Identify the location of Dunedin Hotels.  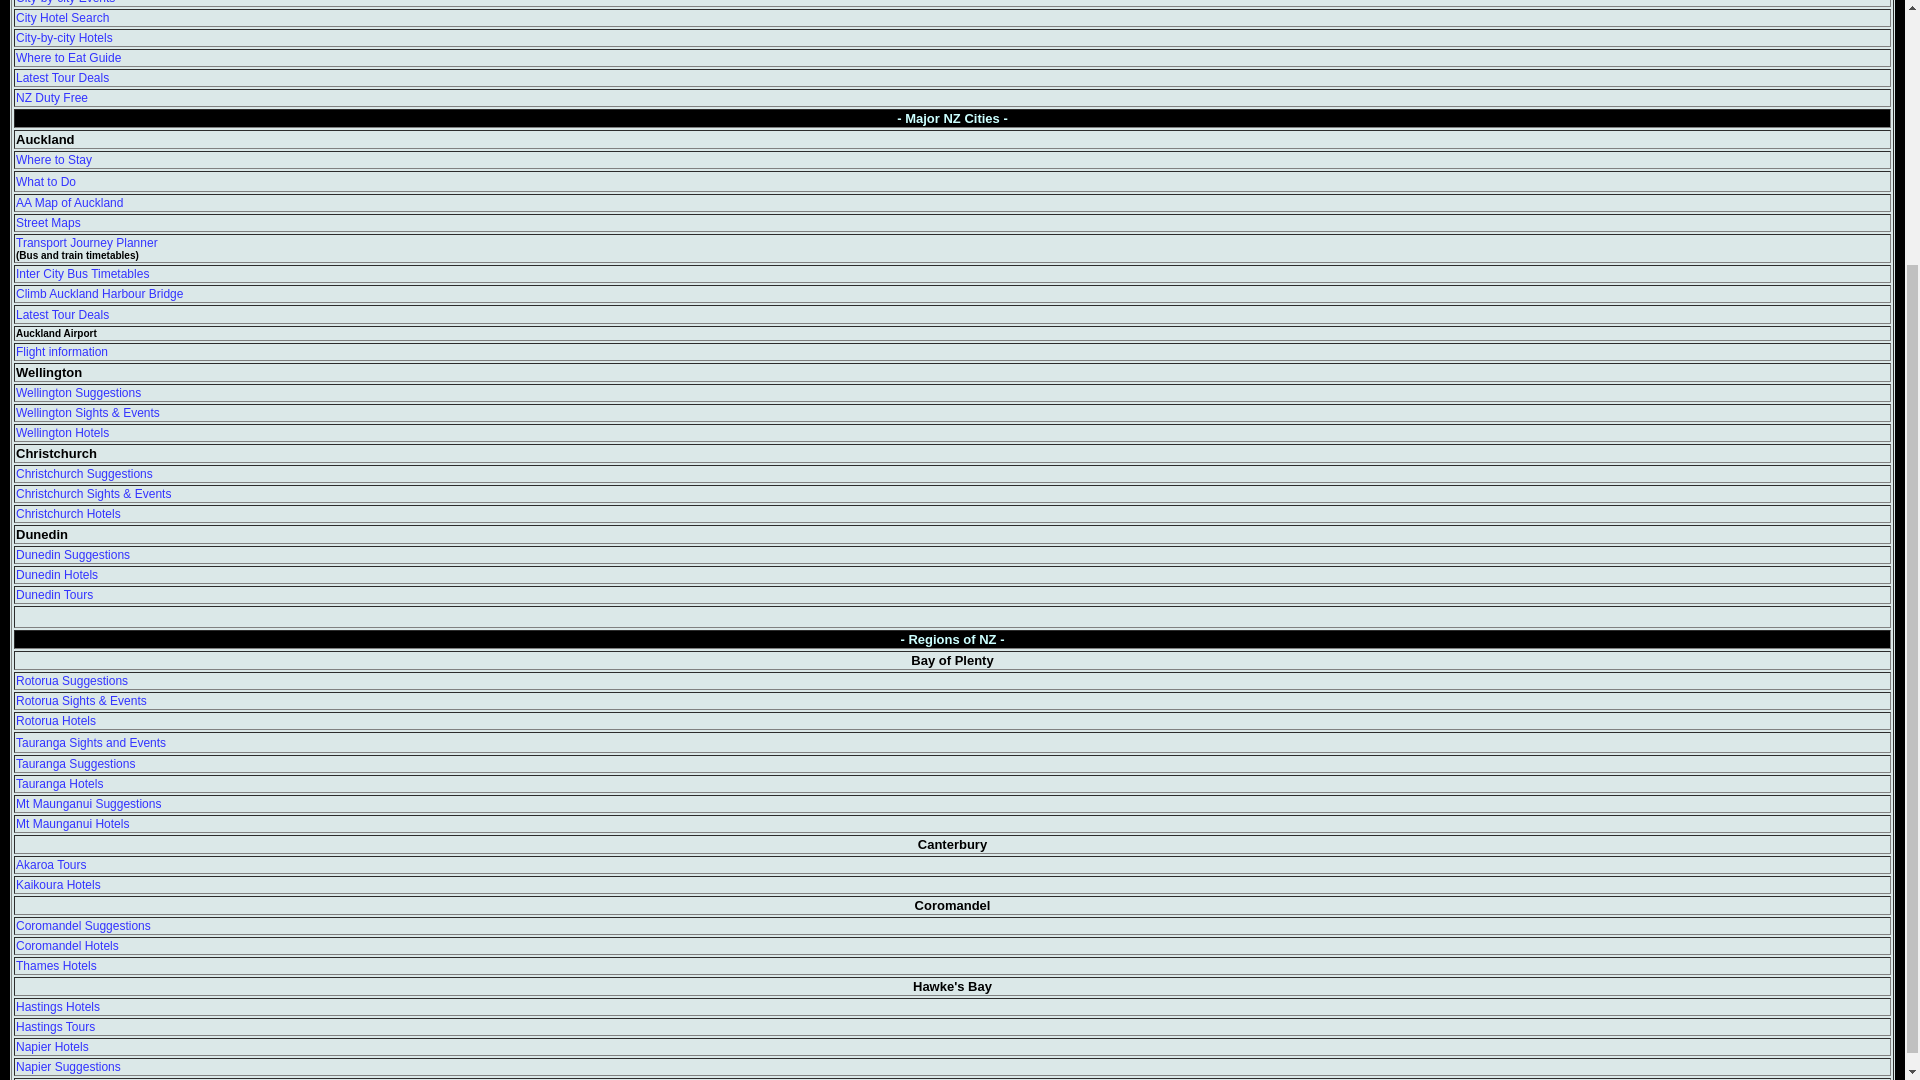
(56, 575).